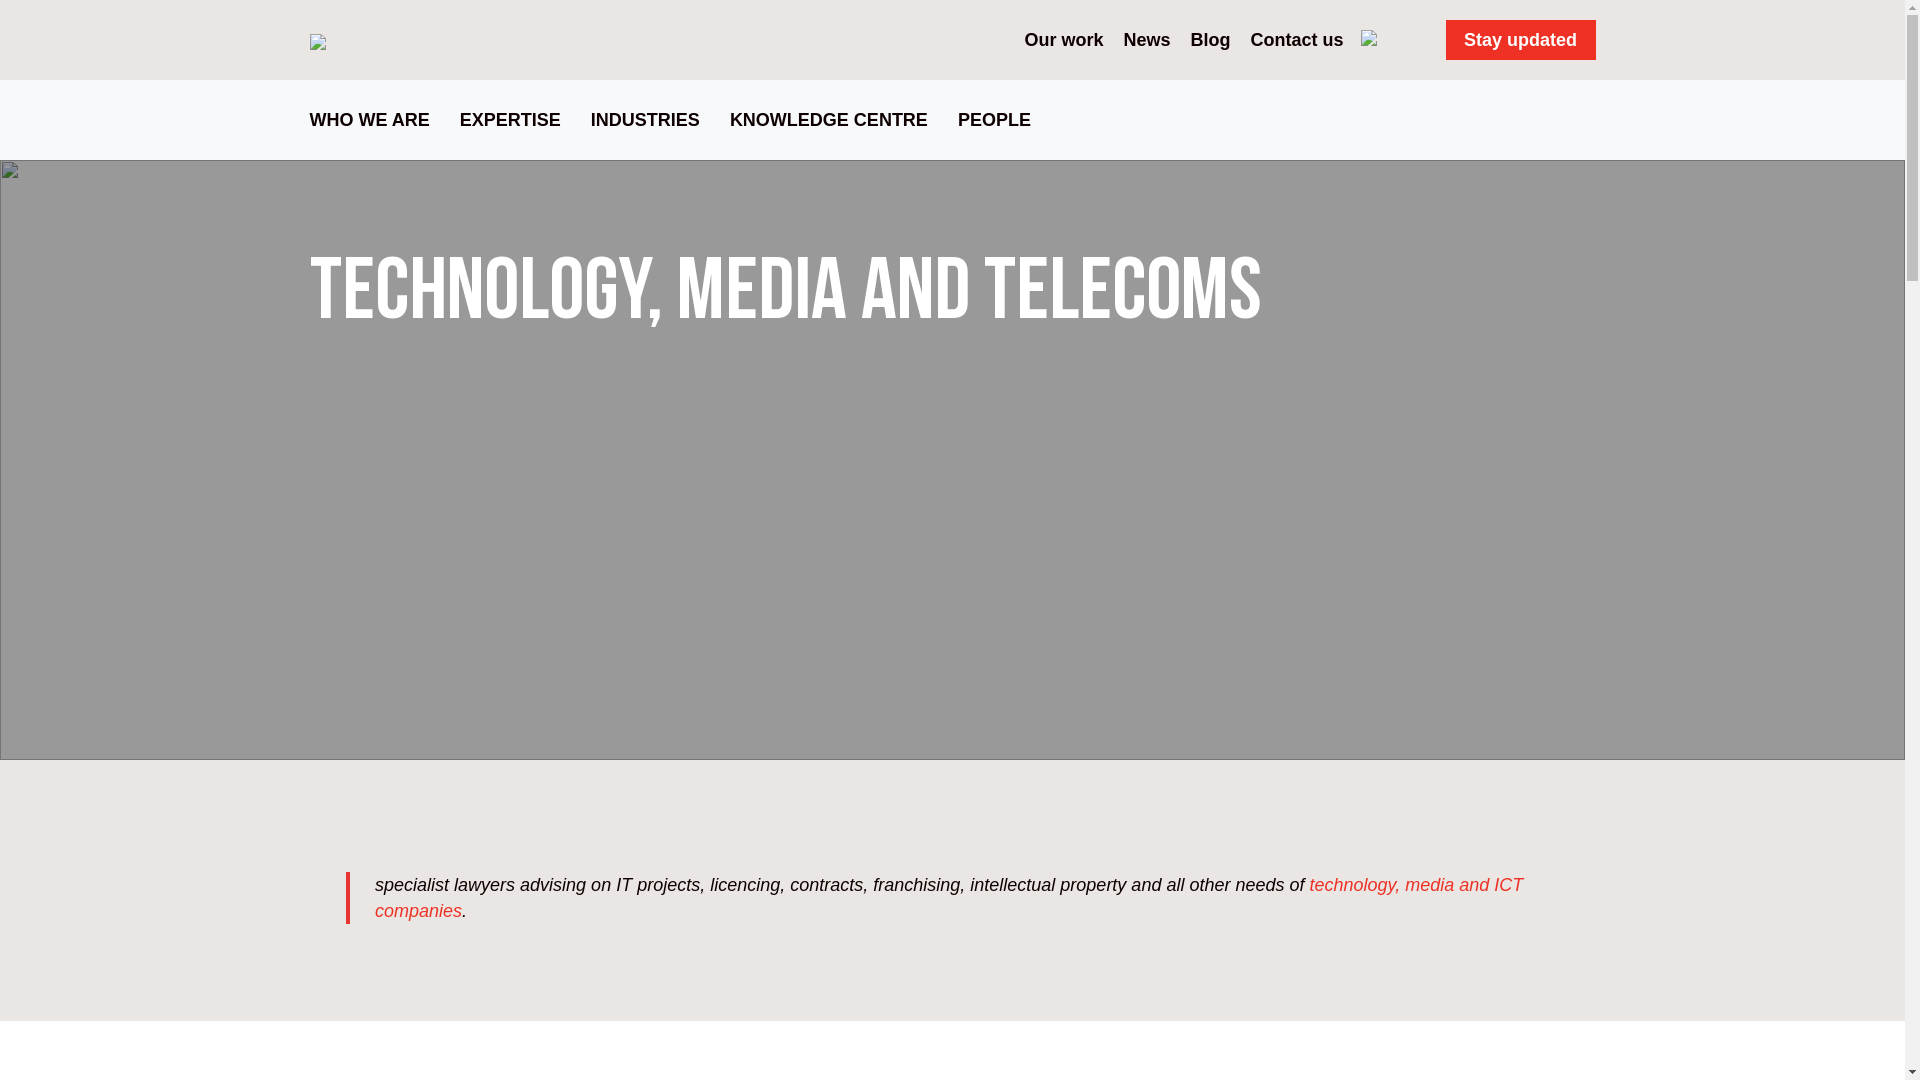 The width and height of the screenshot is (1920, 1080). I want to click on Our work, so click(1063, 39).